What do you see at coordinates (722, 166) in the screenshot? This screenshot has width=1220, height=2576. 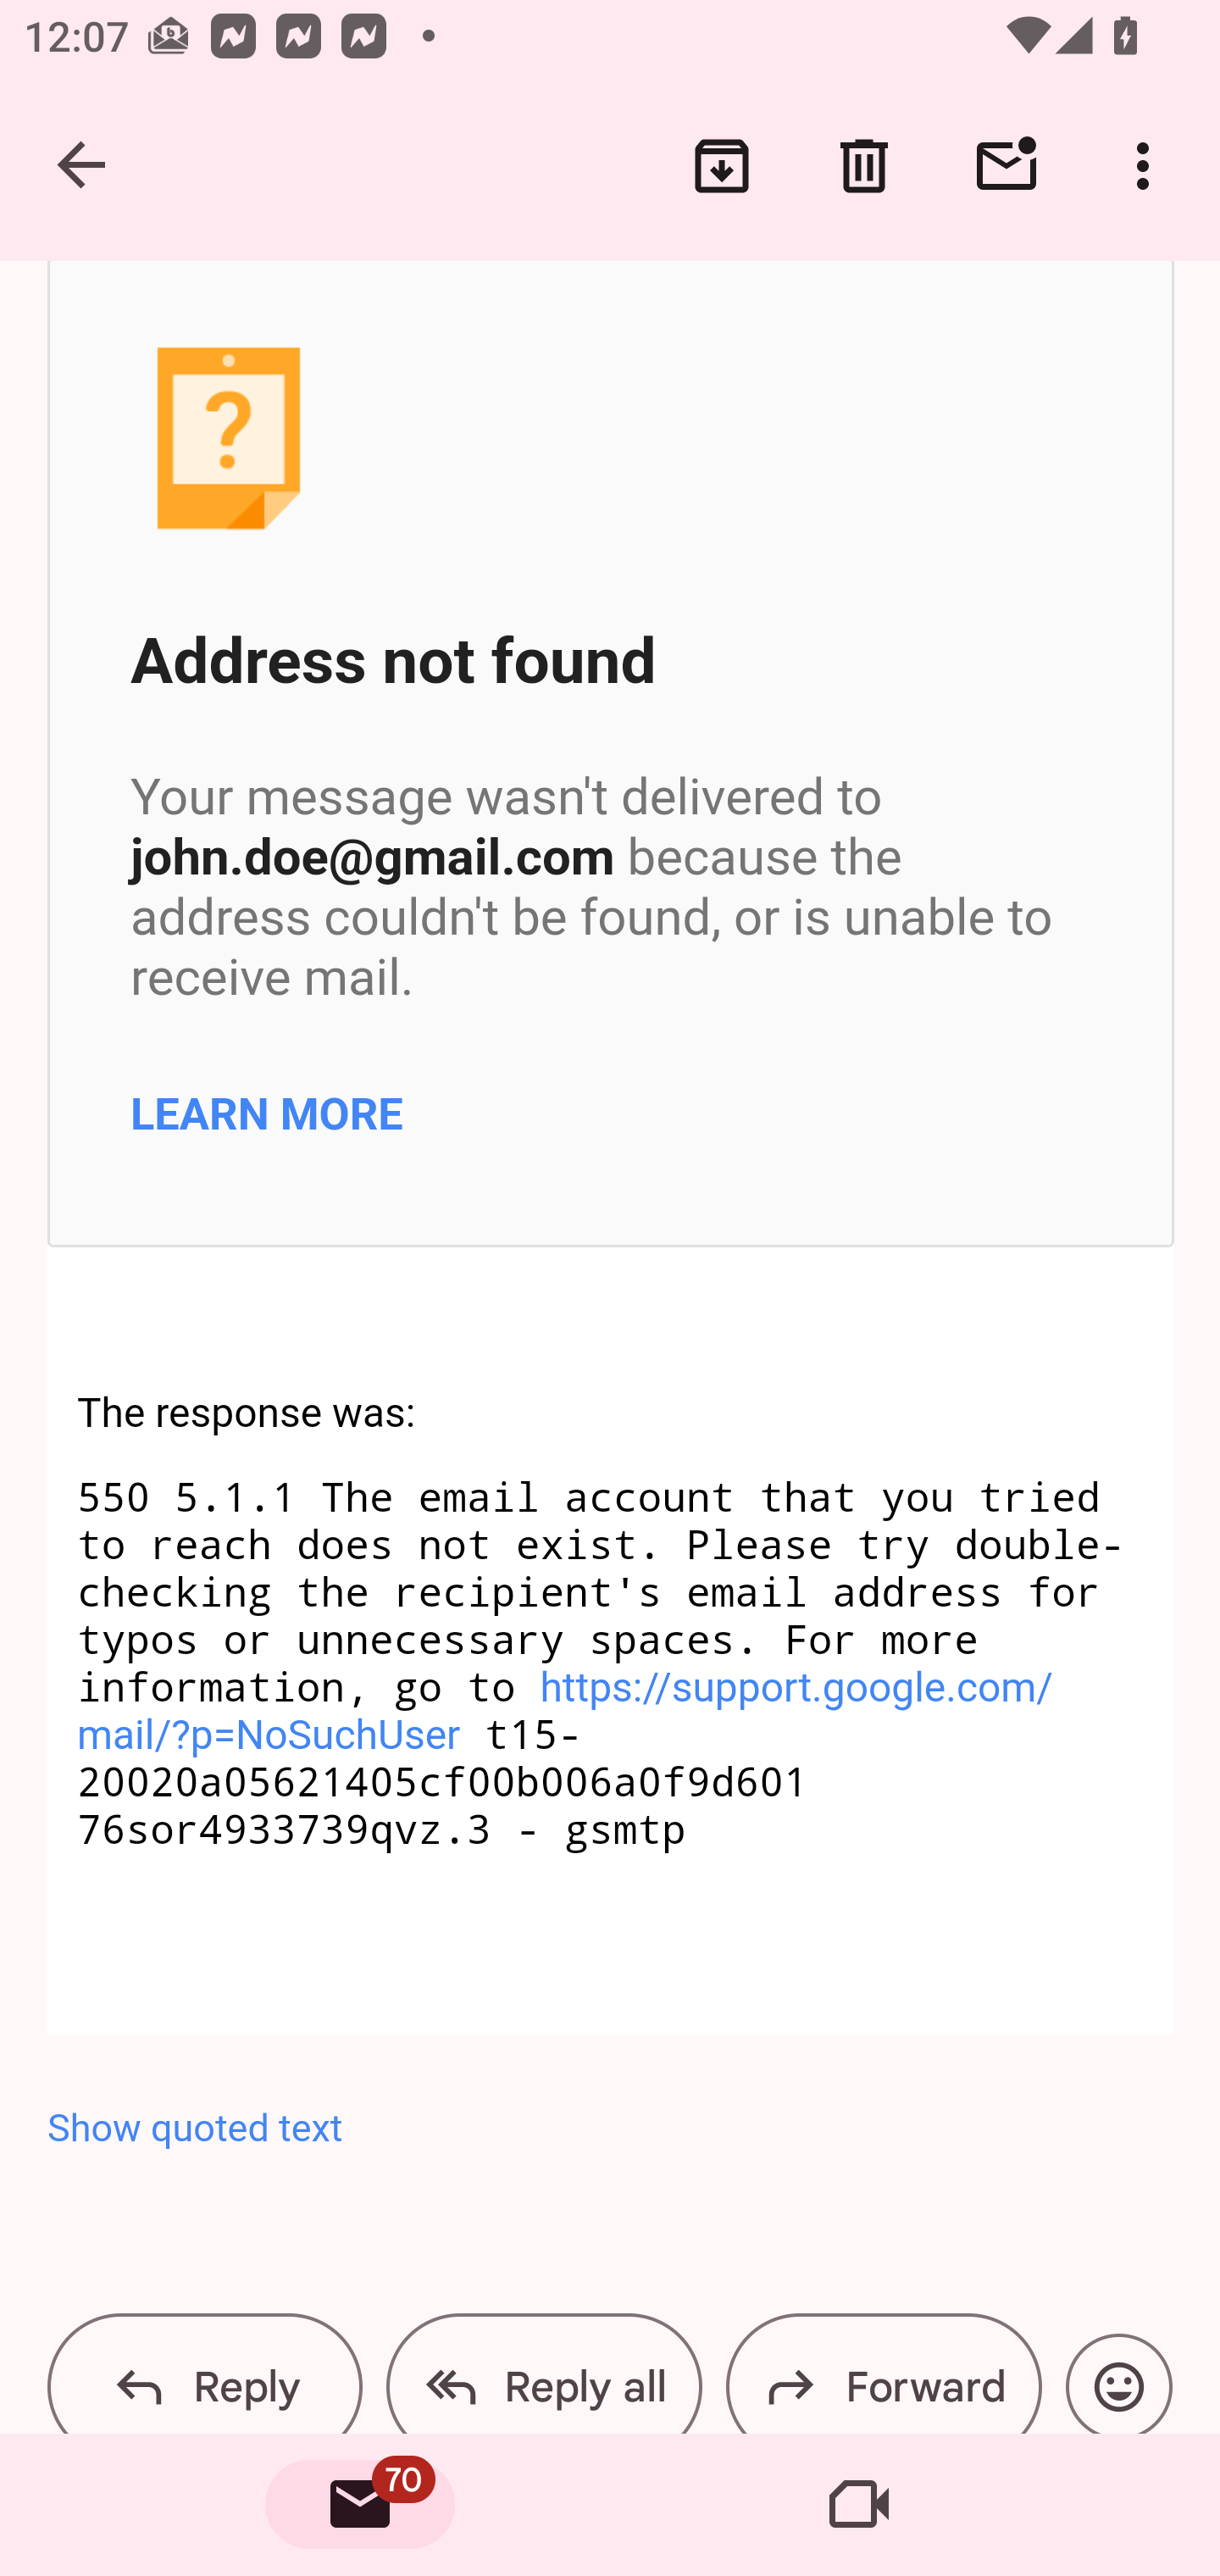 I see `Archive` at bounding box center [722, 166].